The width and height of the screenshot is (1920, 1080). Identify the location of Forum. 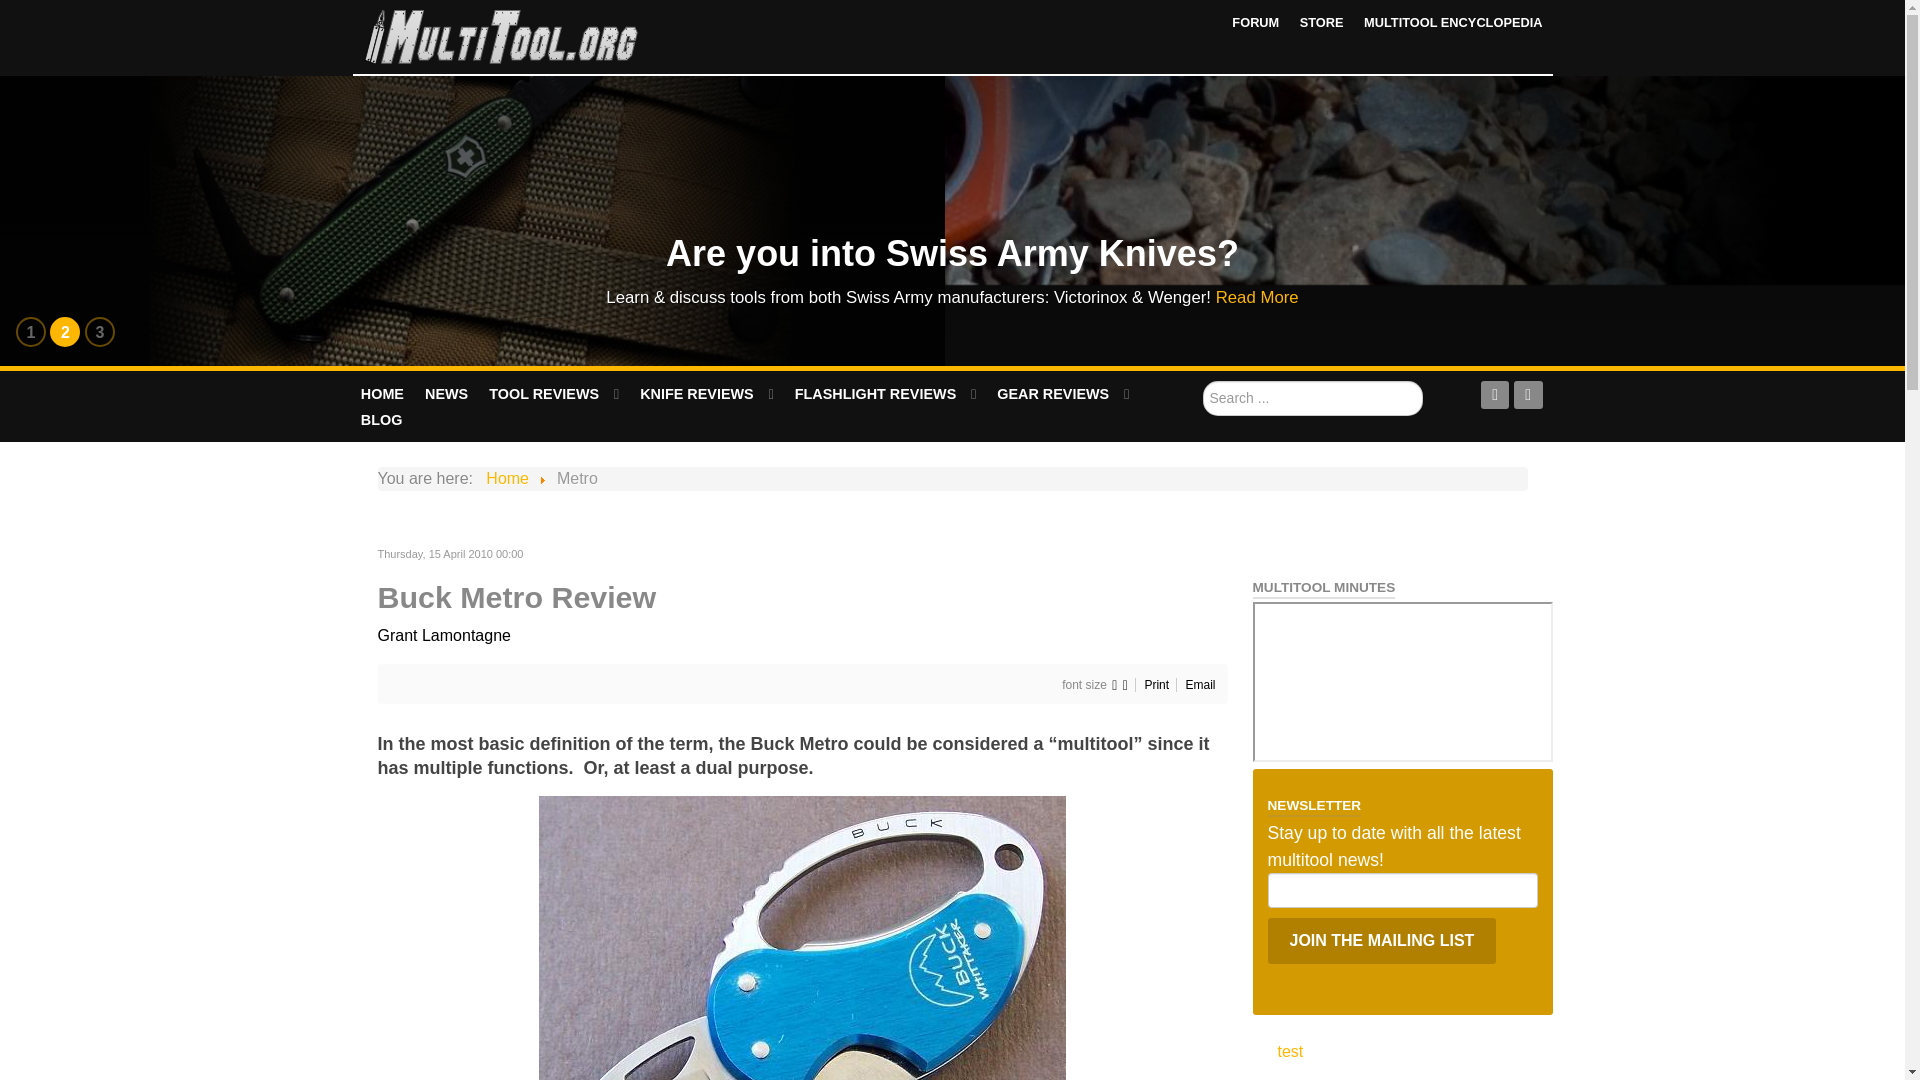
(1255, 22).